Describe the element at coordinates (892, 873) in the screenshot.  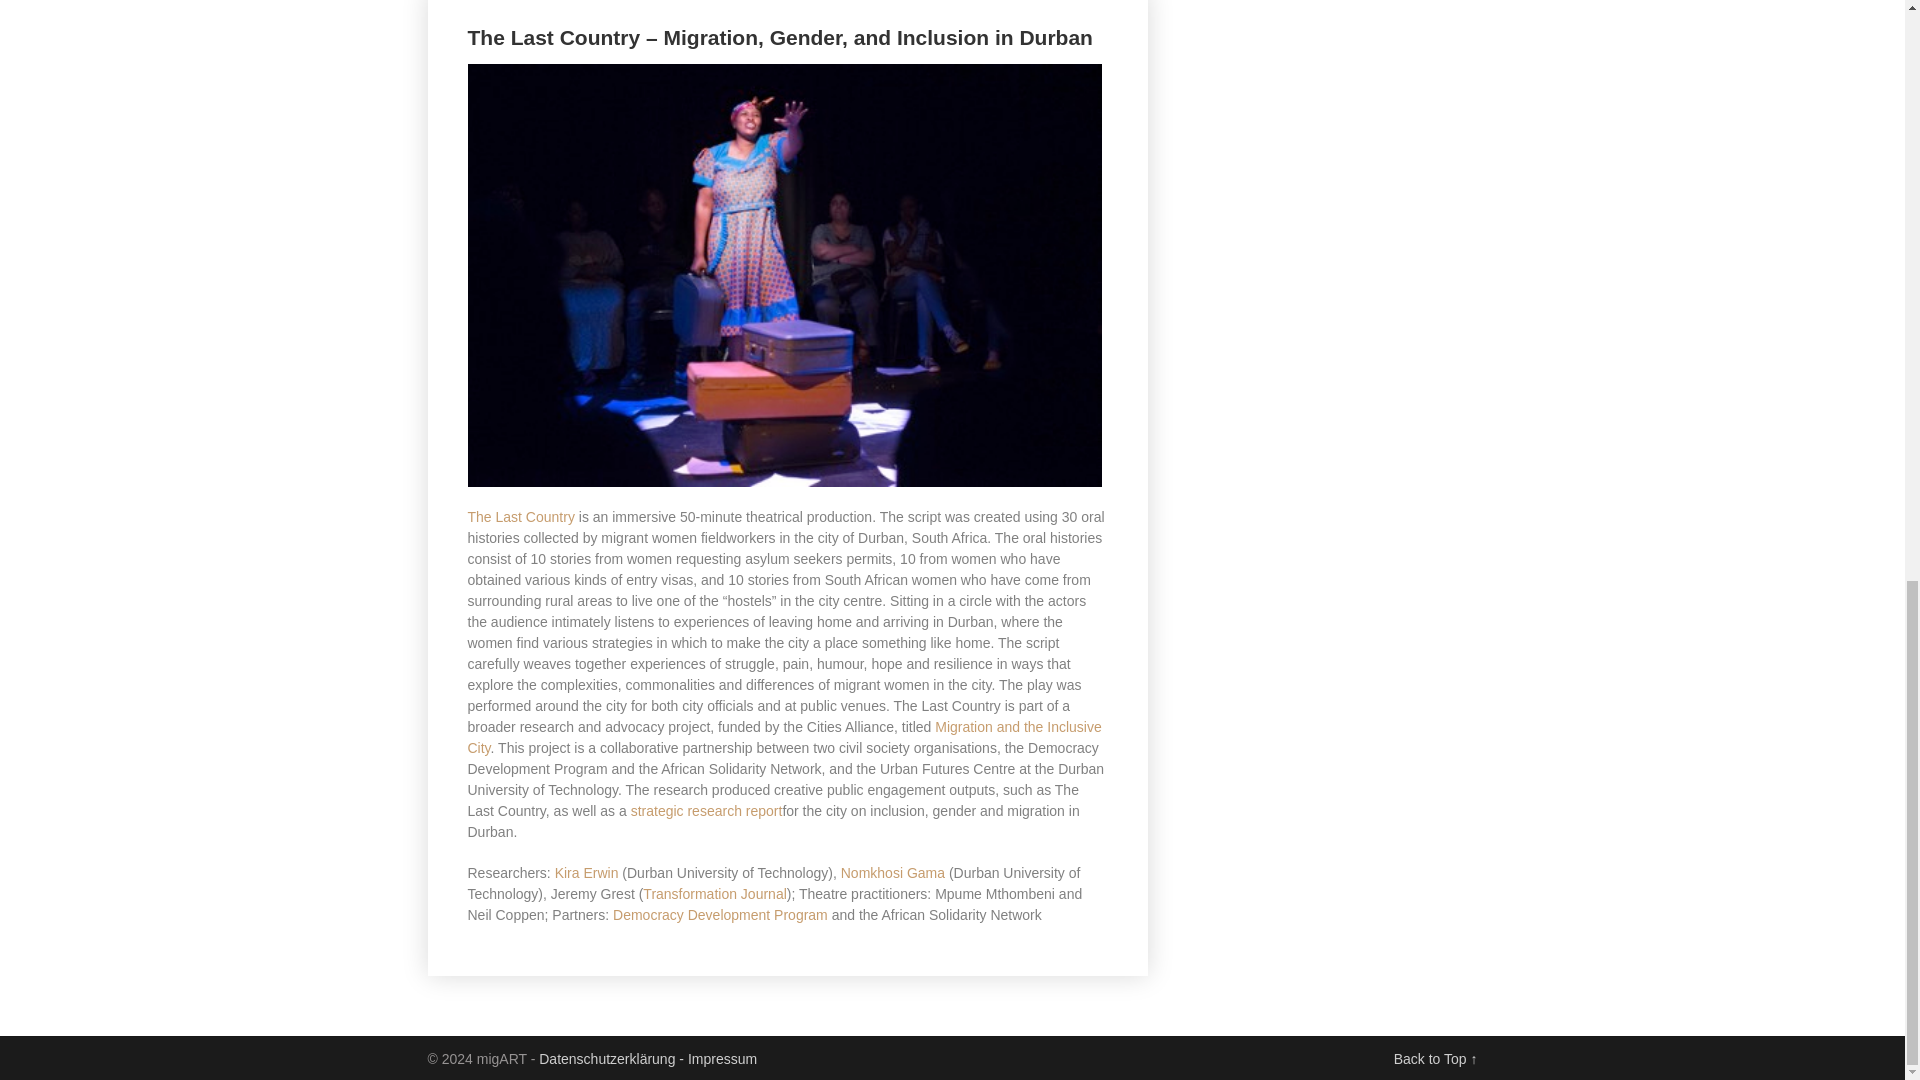
I see `Nomkhosi Gama` at that location.